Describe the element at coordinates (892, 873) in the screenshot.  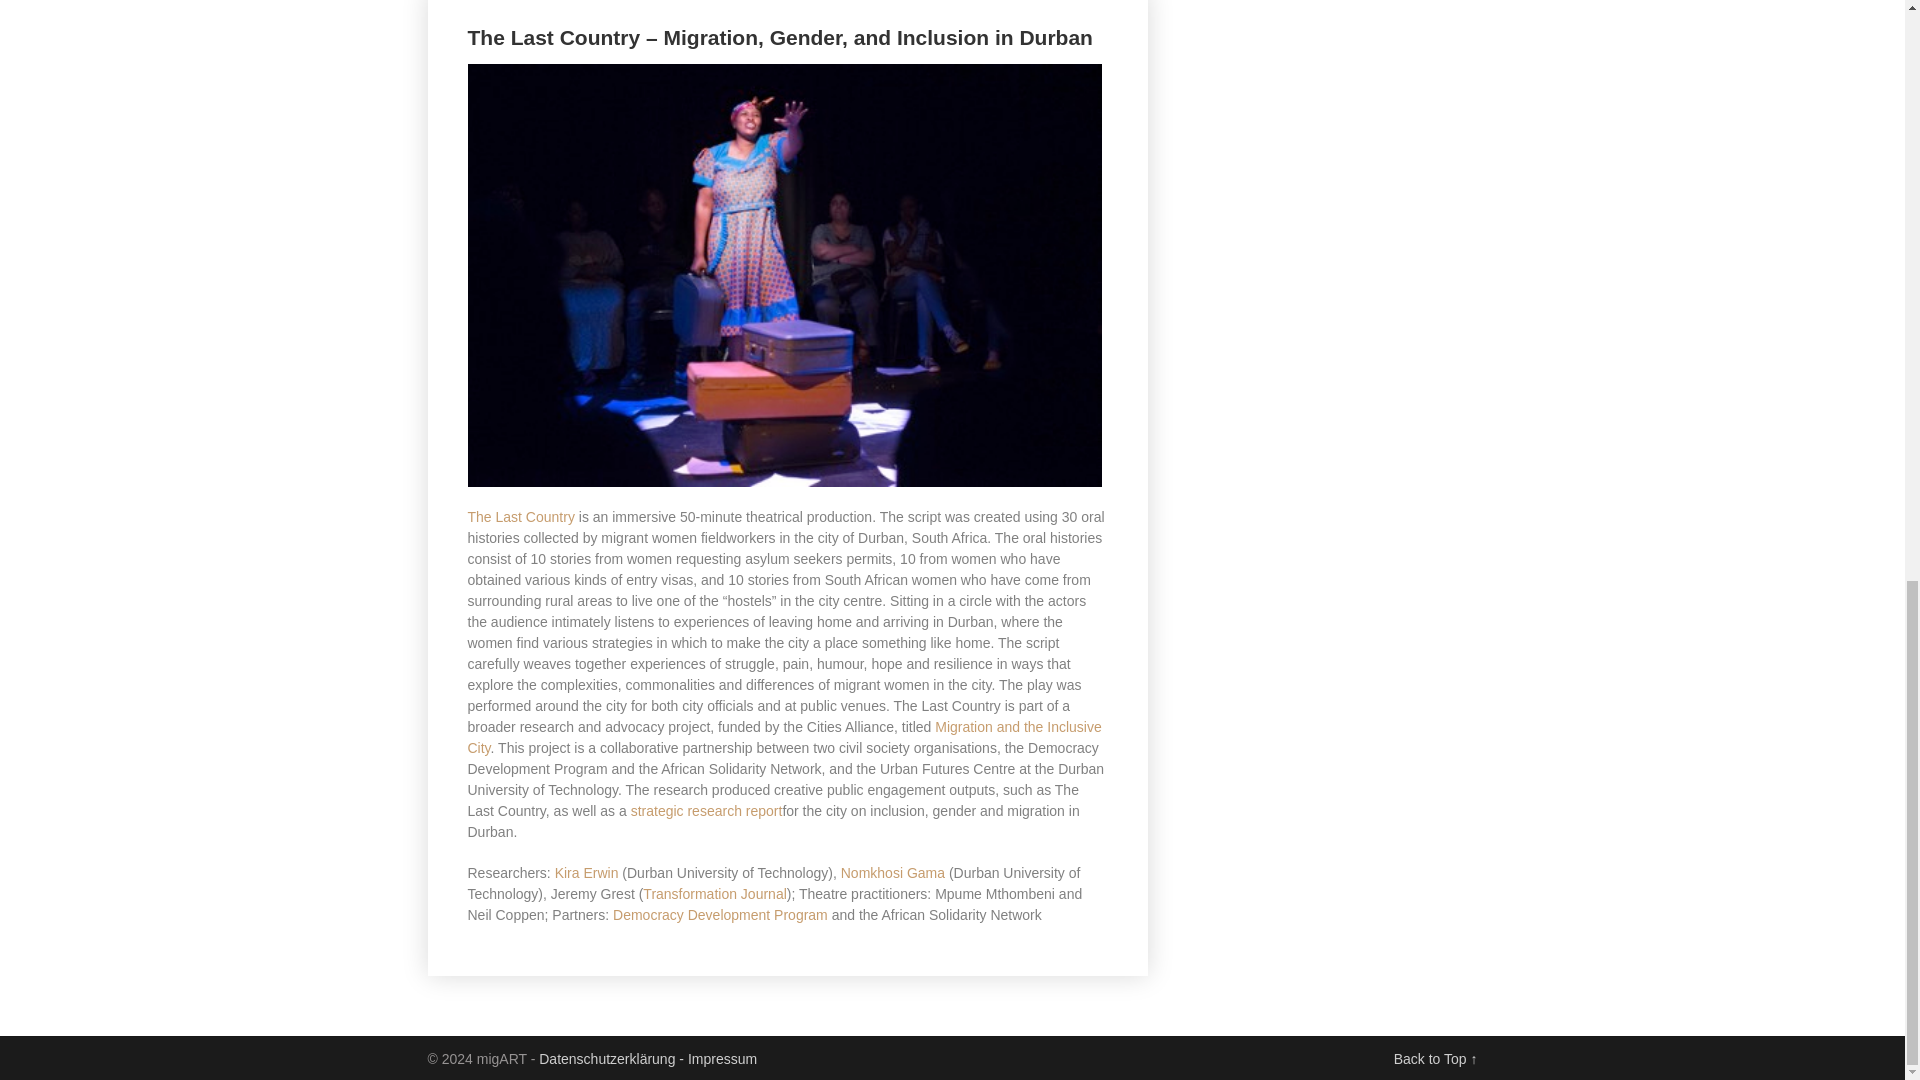
I see `Nomkhosi Gama` at that location.